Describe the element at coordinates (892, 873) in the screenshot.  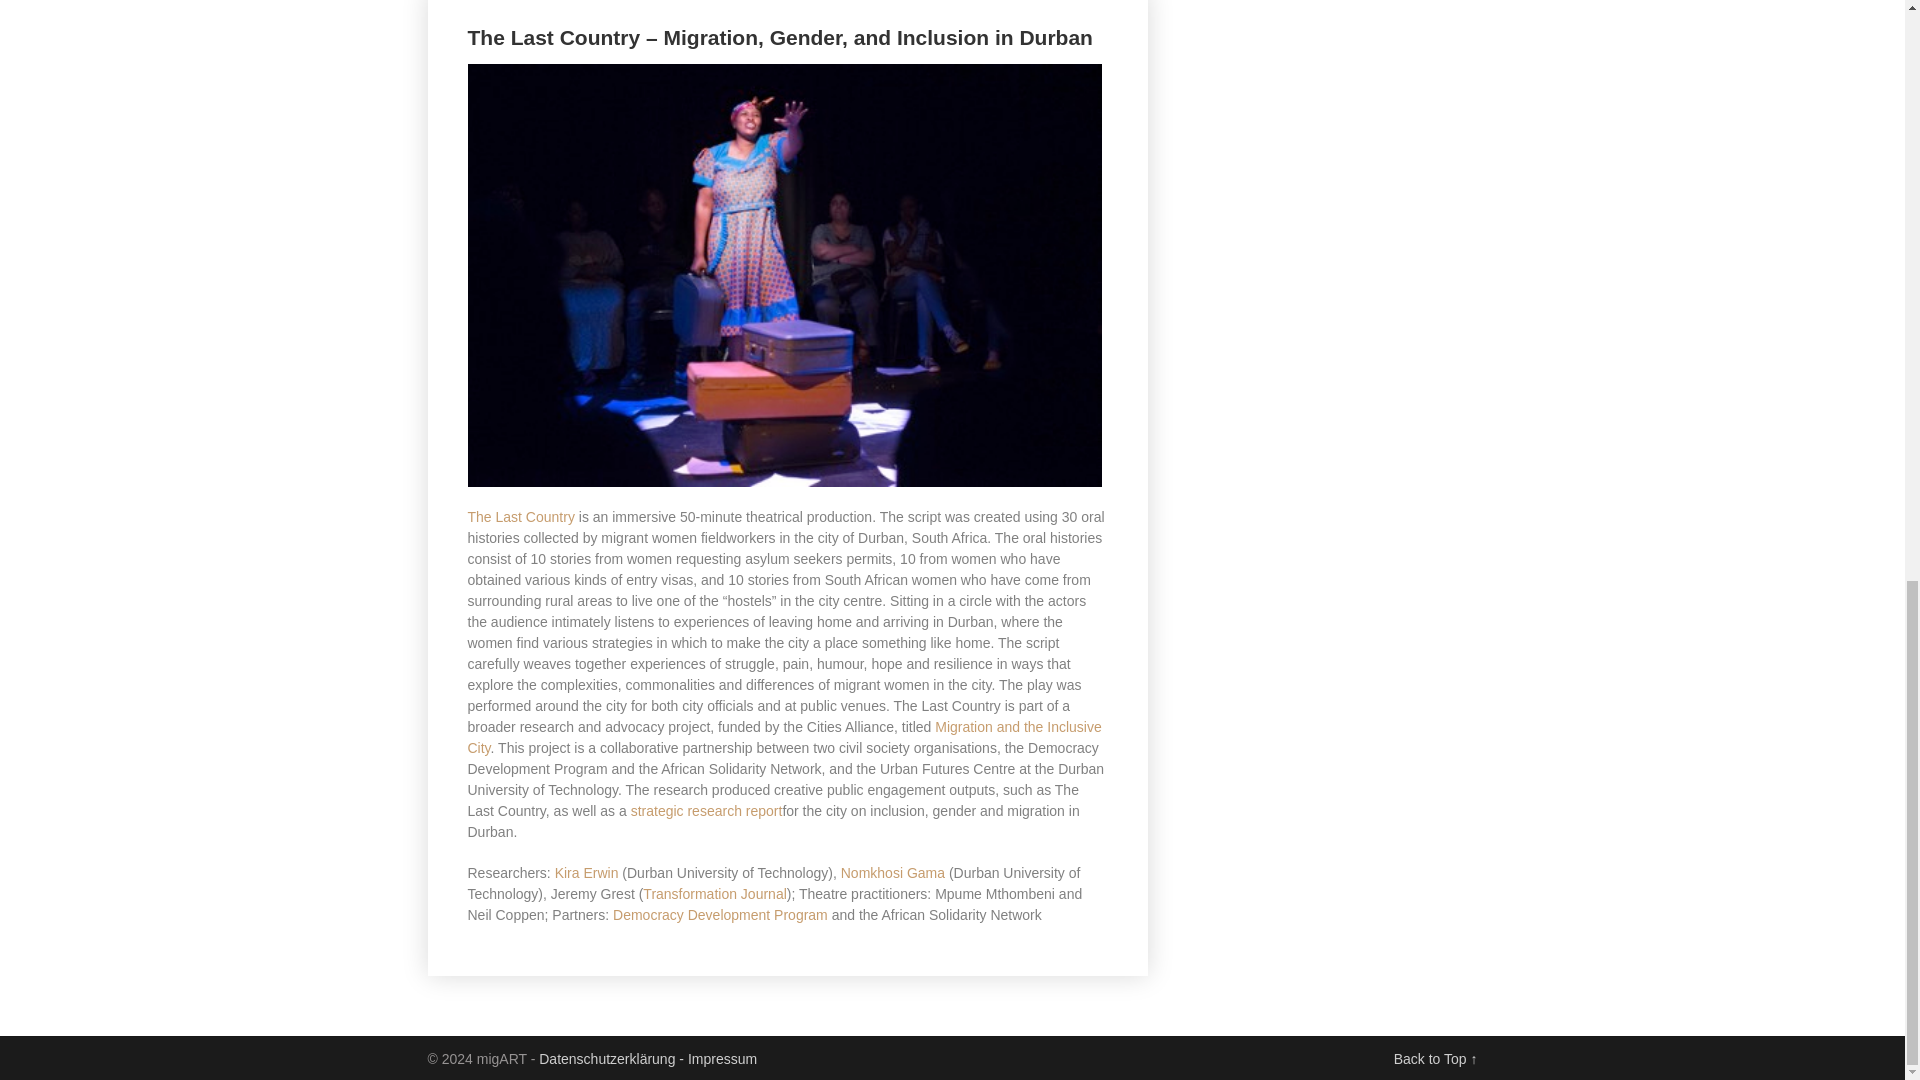
I see `Nomkhosi Gama` at that location.